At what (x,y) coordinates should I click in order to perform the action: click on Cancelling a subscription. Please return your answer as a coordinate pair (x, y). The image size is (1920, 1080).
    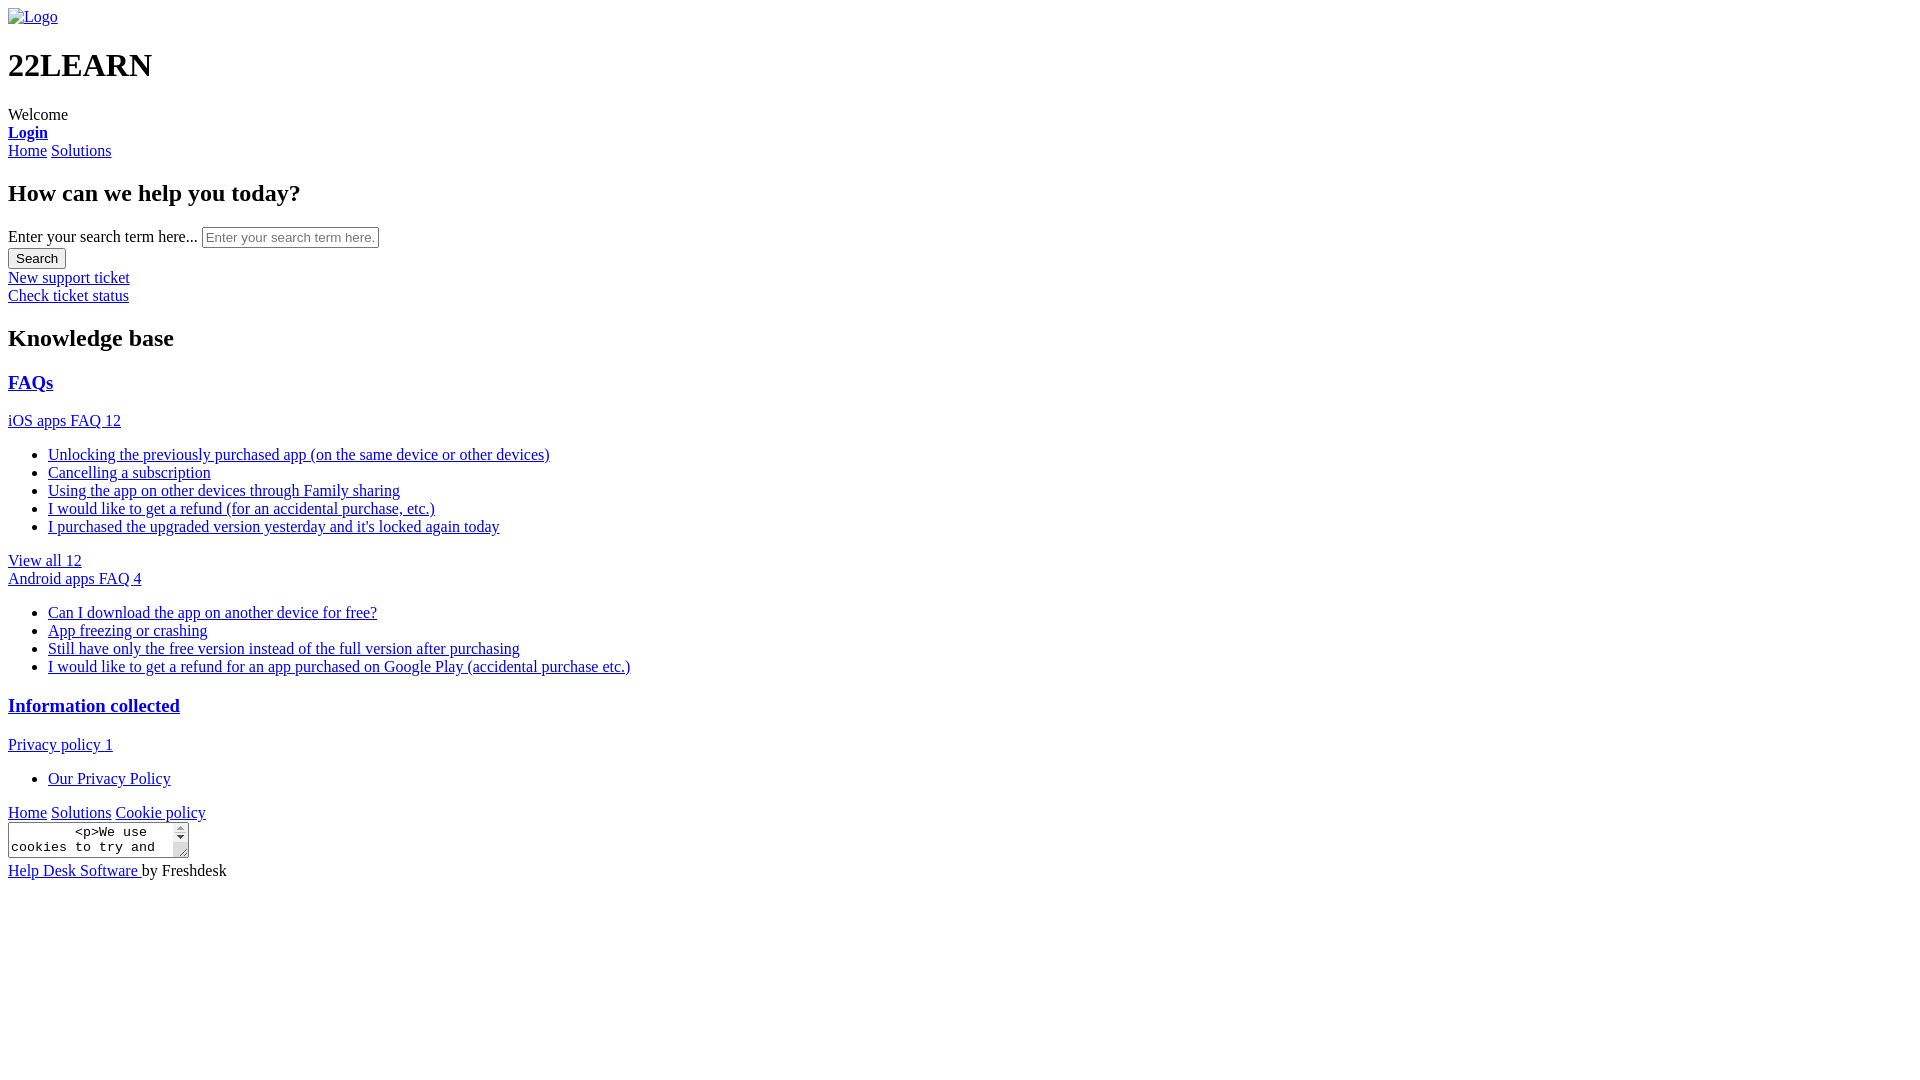
    Looking at the image, I should click on (130, 472).